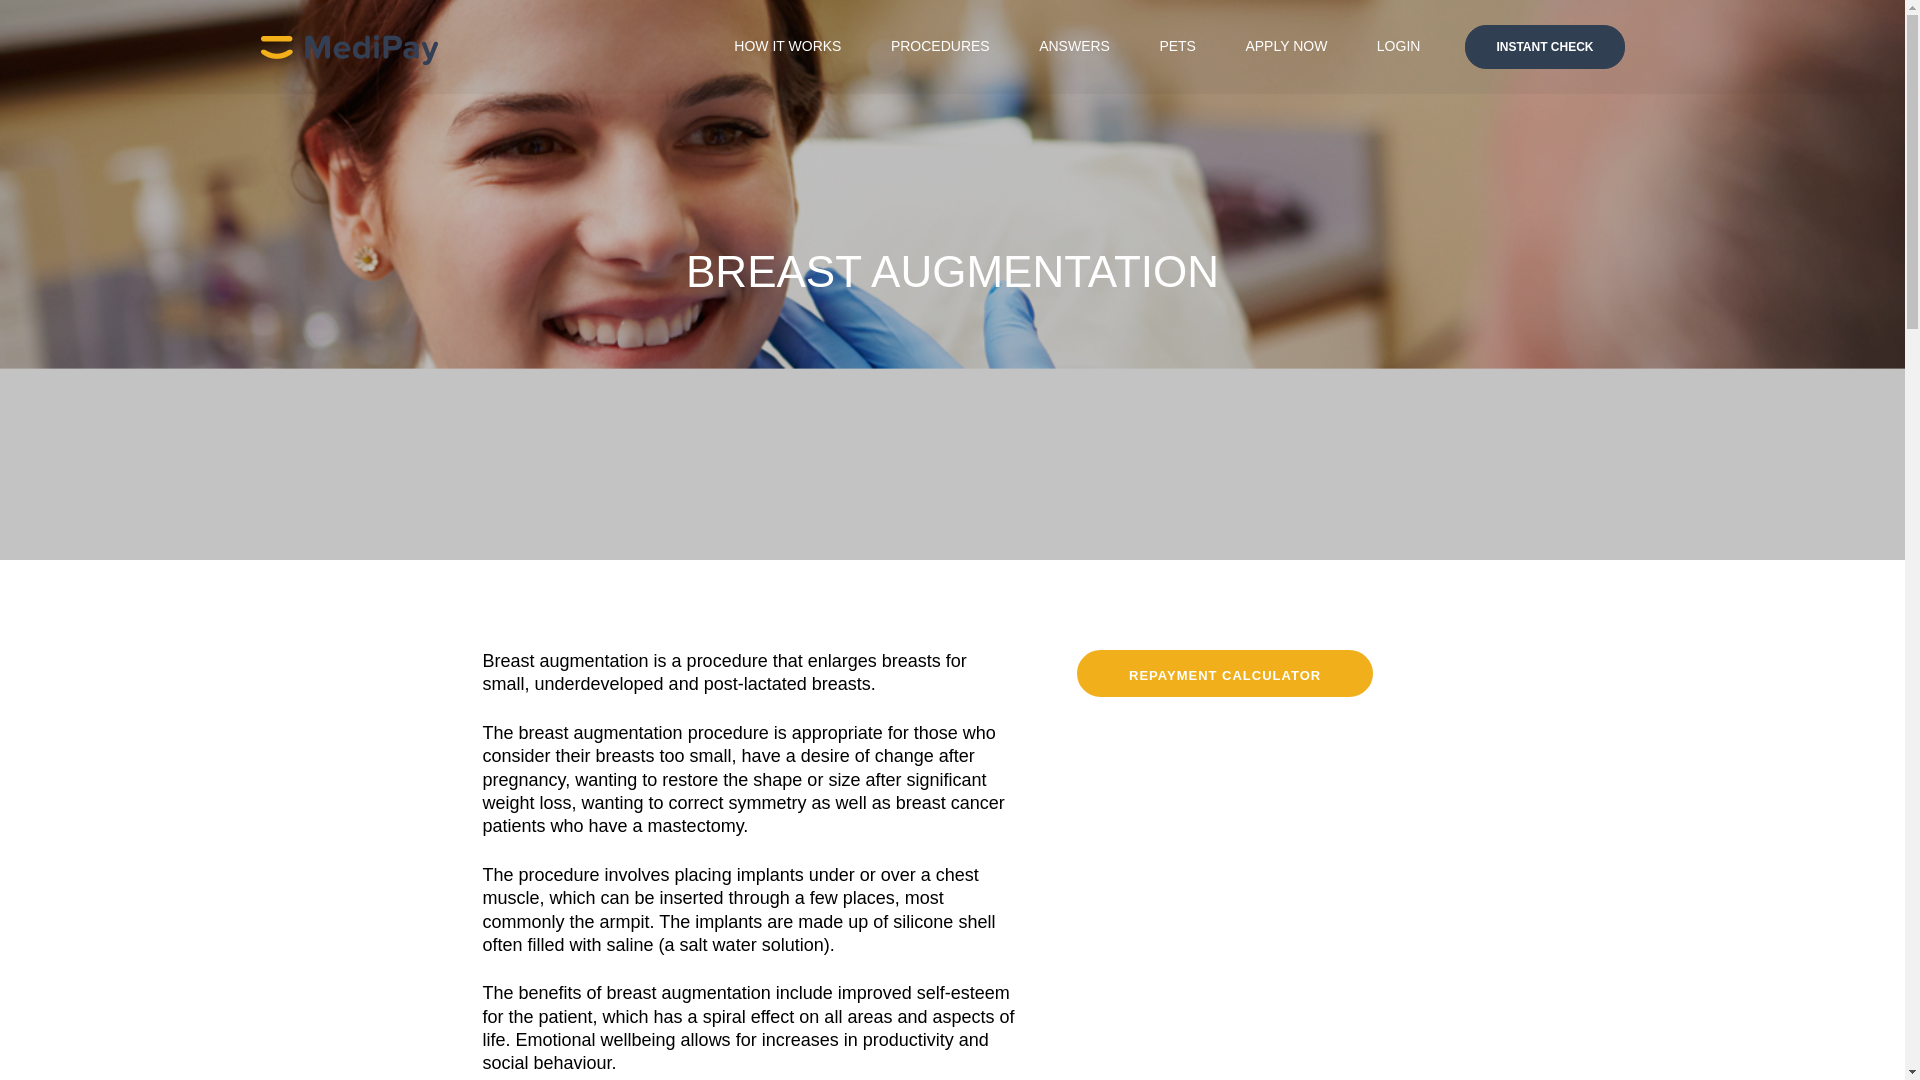  What do you see at coordinates (940, 45) in the screenshot?
I see `PROCEDURES` at bounding box center [940, 45].